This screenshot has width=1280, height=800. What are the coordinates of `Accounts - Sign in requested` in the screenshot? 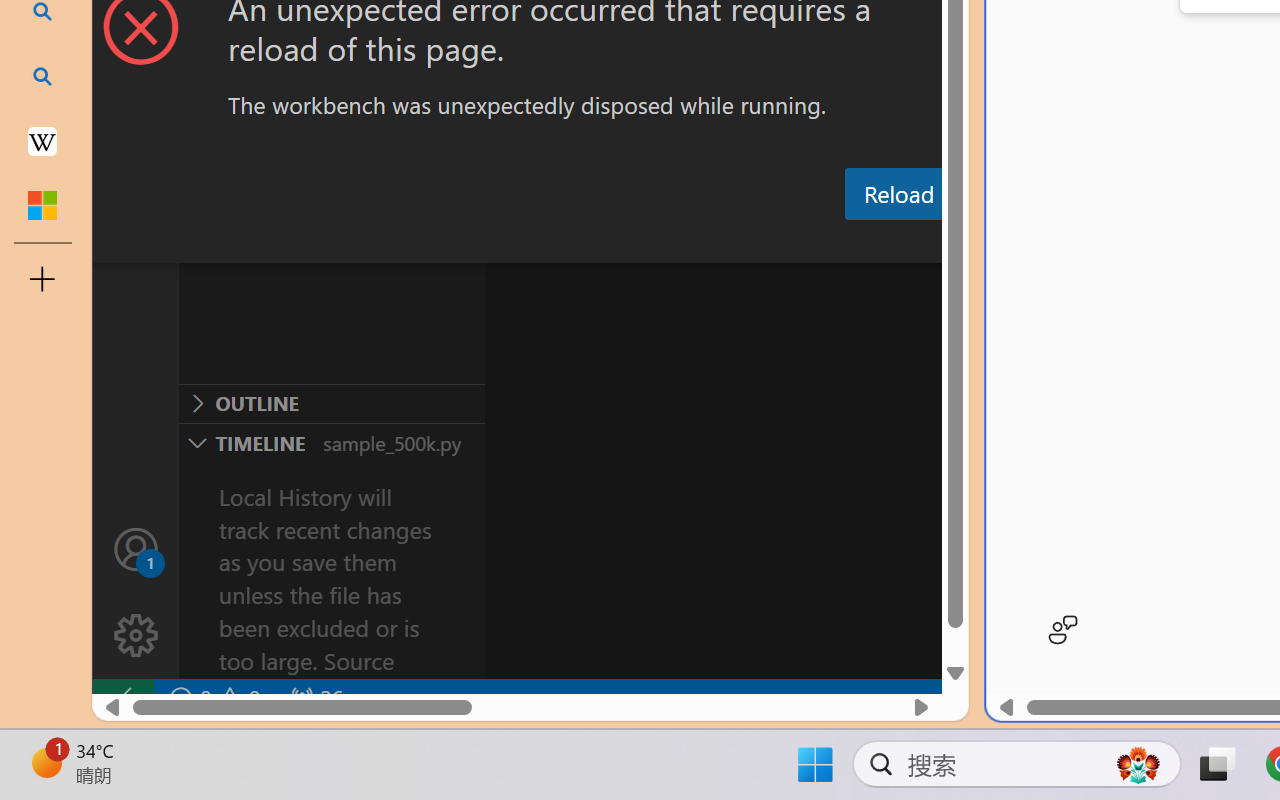 It's located at (136, 548).